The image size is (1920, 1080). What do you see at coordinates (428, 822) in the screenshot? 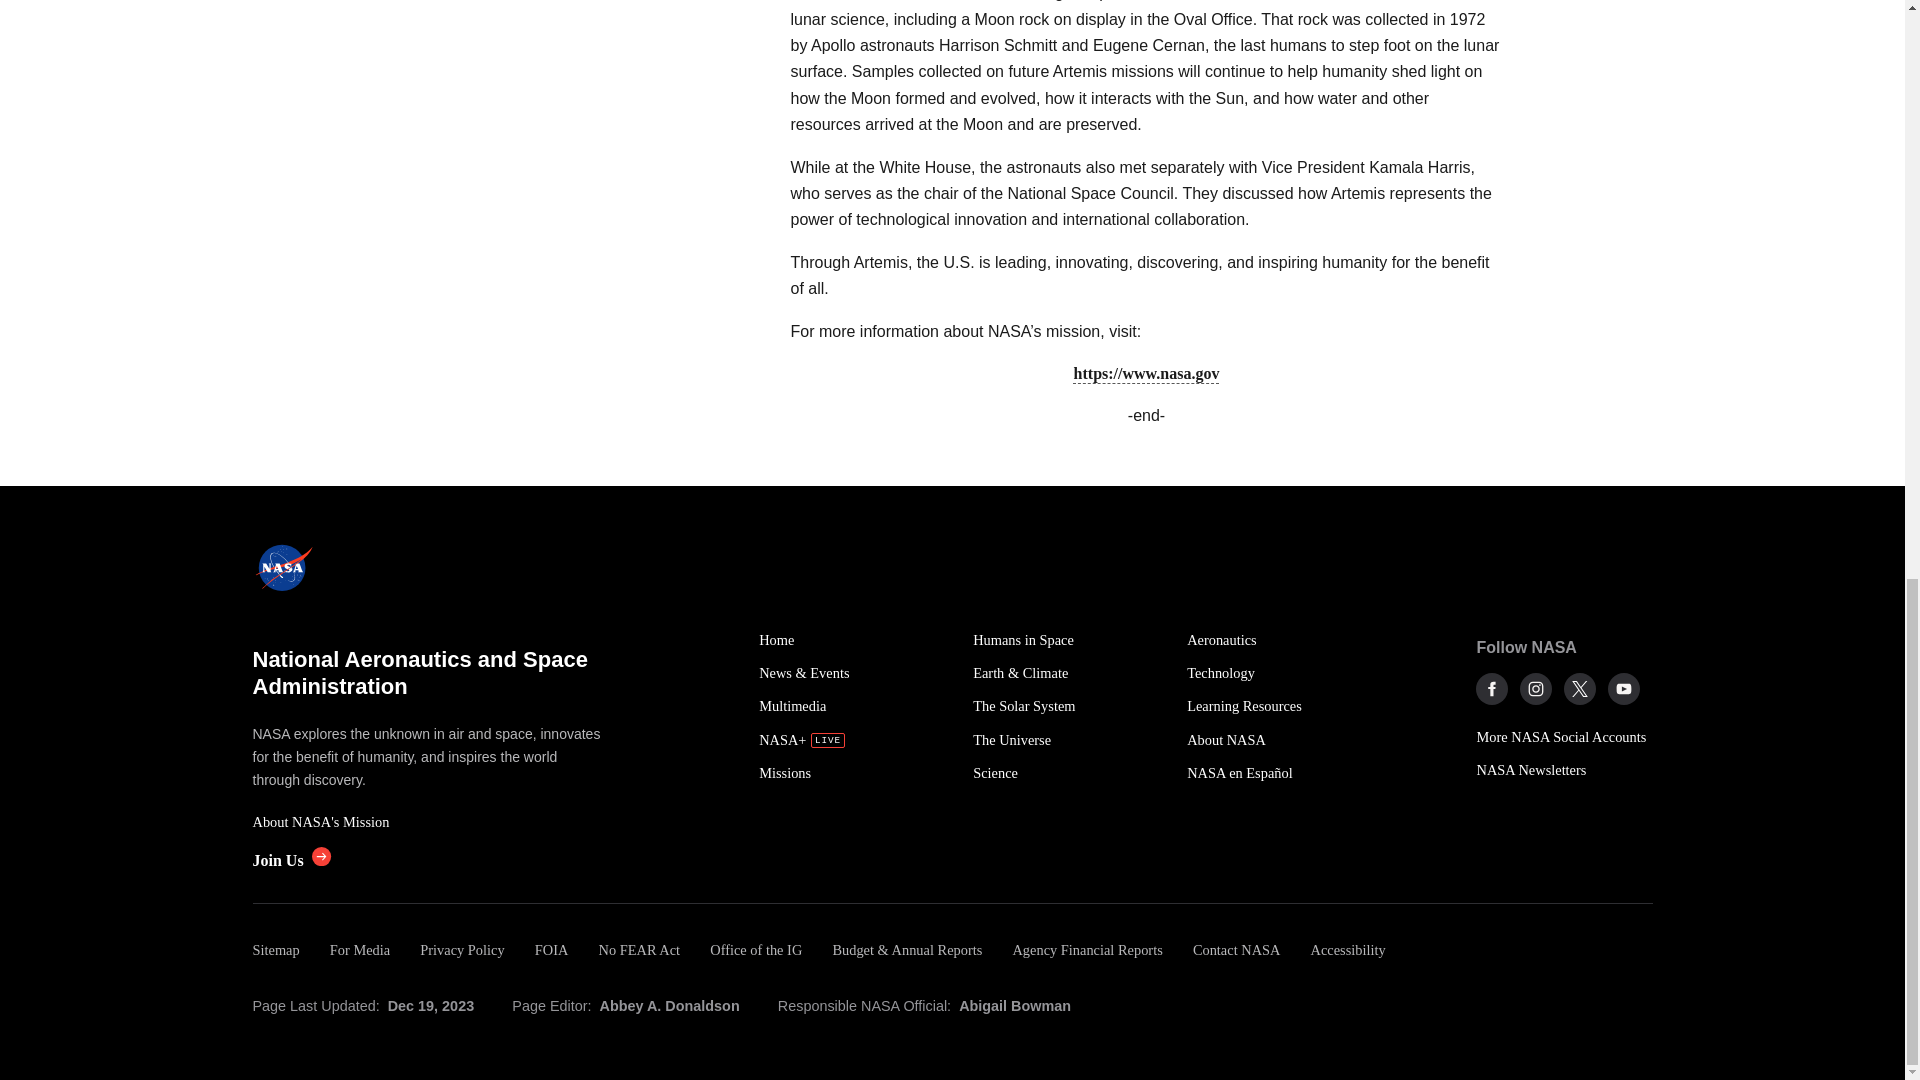
I see `About NASA's Mission` at bounding box center [428, 822].